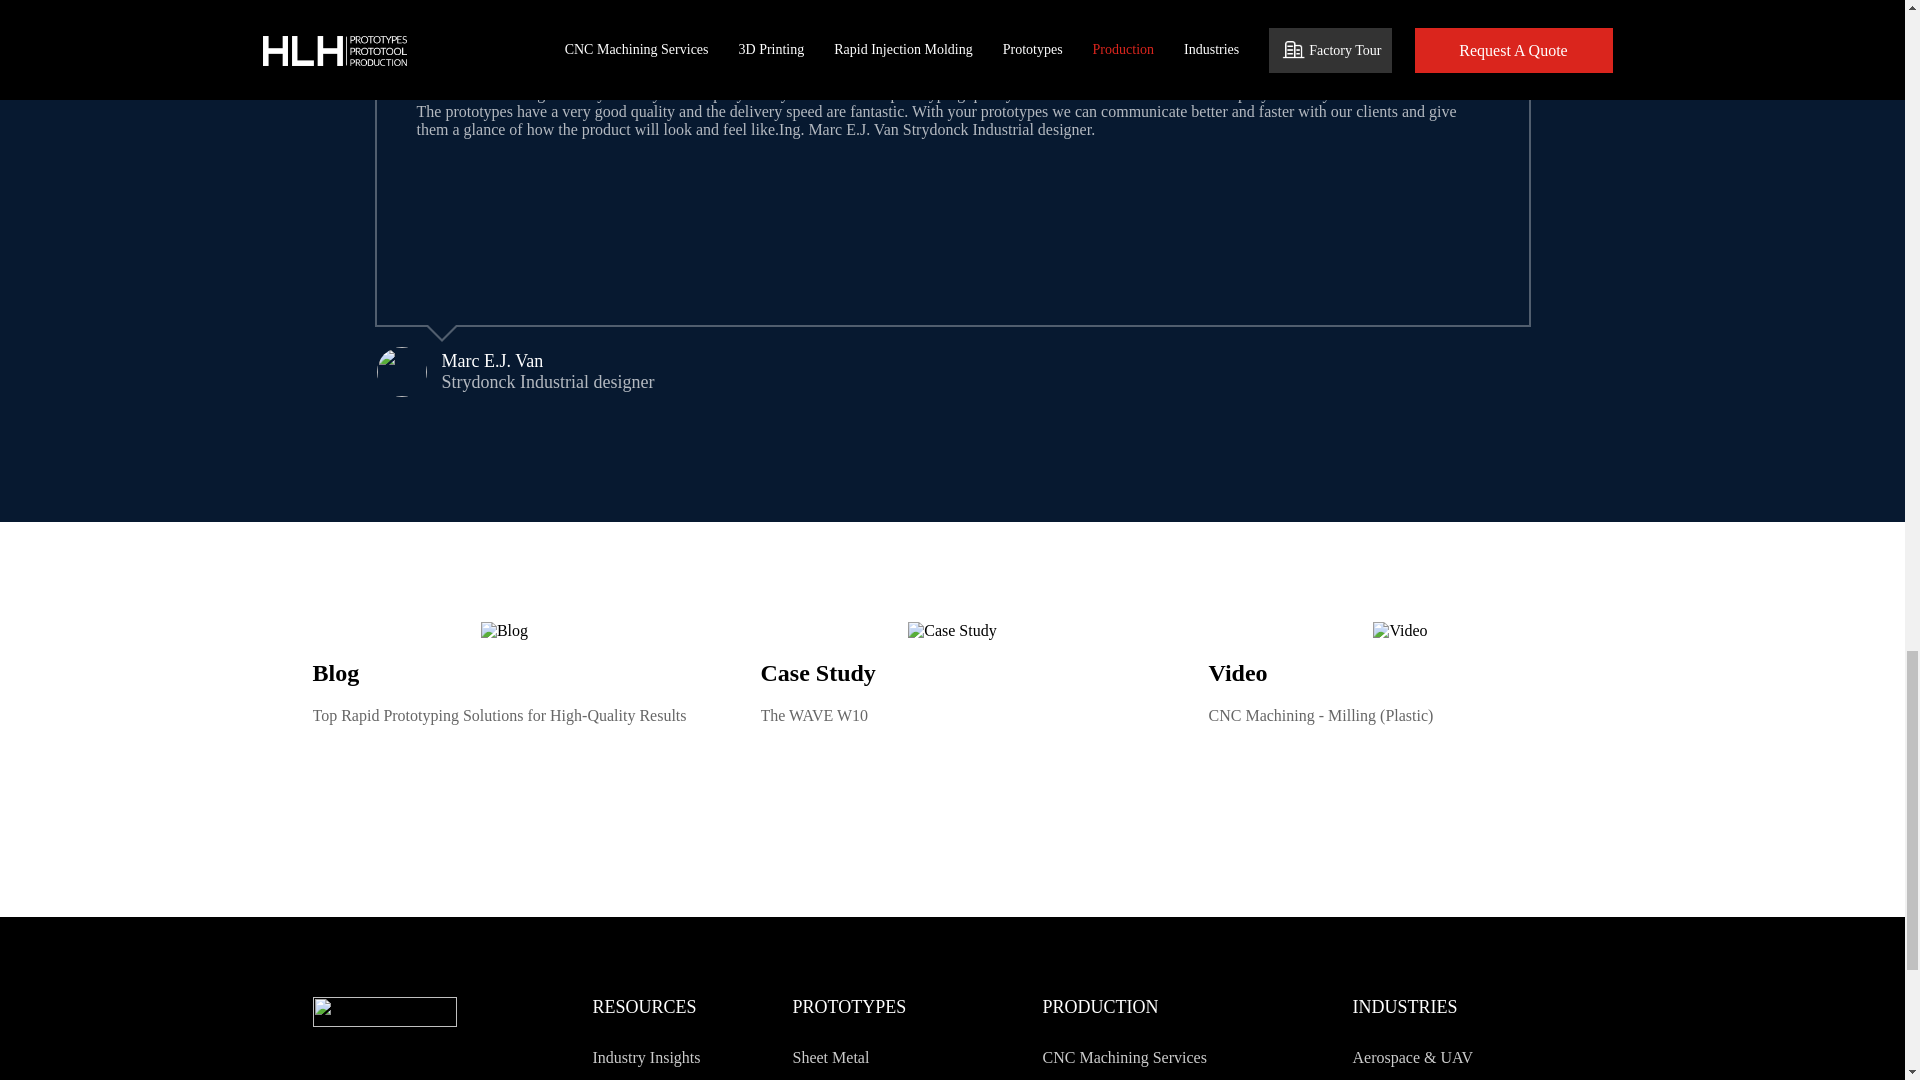 The image size is (1920, 1080). What do you see at coordinates (1167, 1076) in the screenshot?
I see `Die Casting` at bounding box center [1167, 1076].